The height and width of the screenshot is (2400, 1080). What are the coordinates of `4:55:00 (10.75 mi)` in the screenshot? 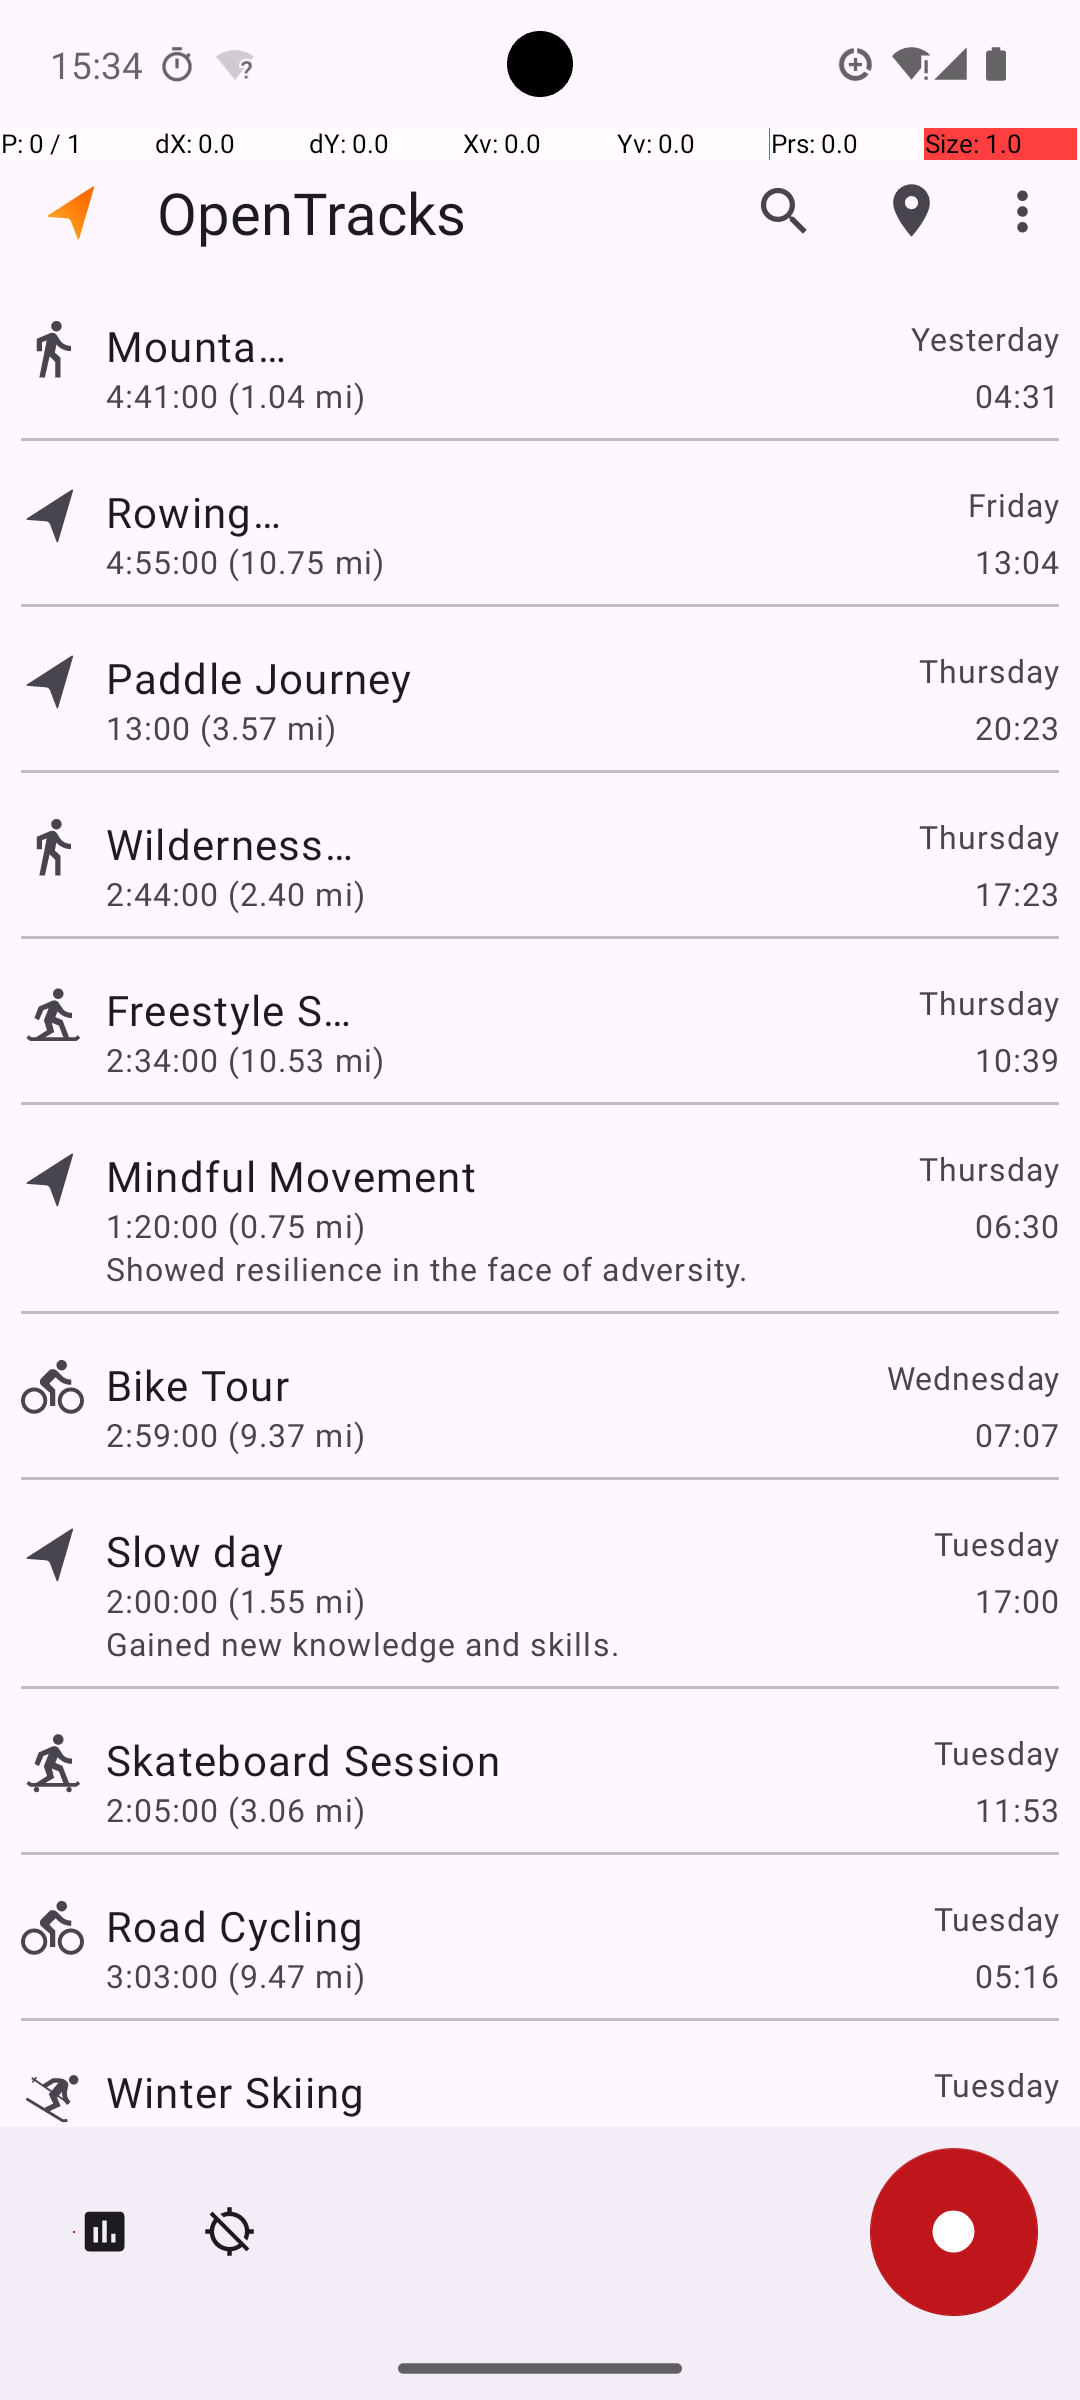 It's located at (244, 562).